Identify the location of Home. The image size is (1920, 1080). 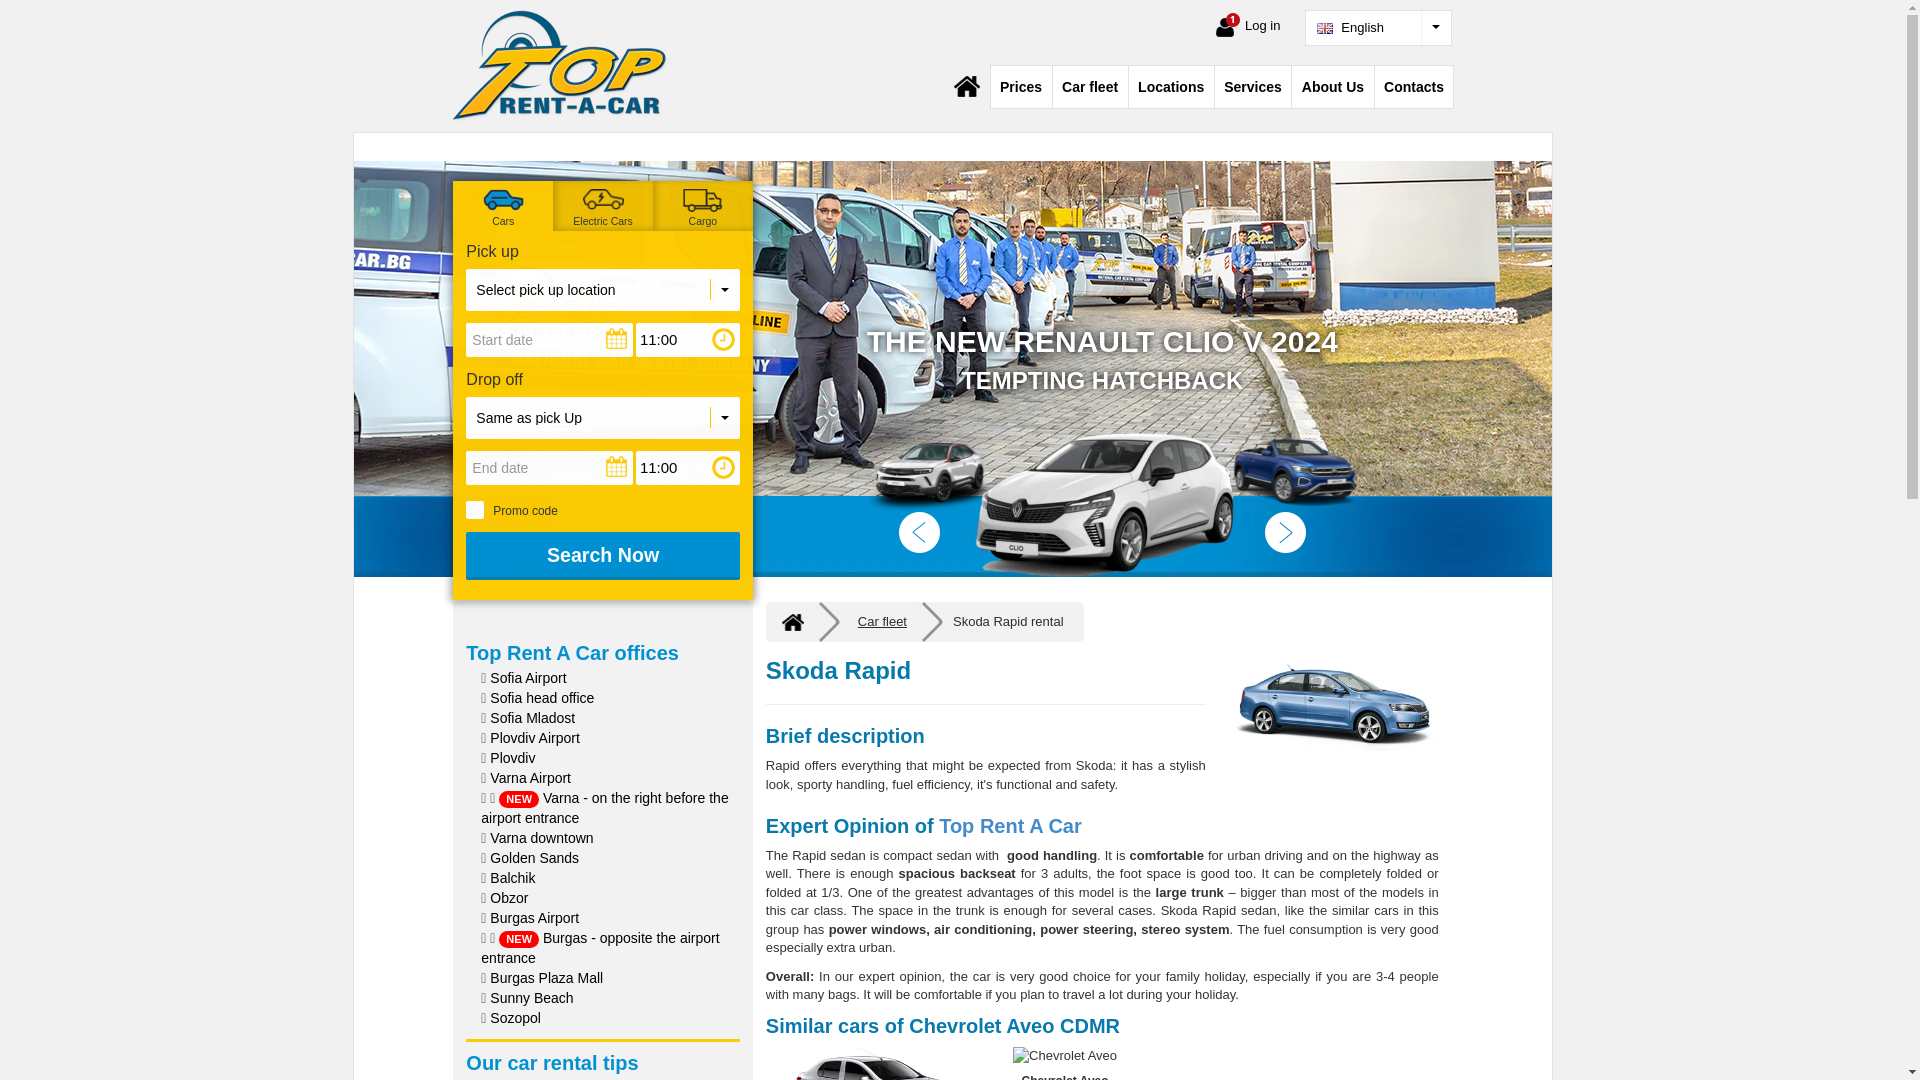
(967, 86).